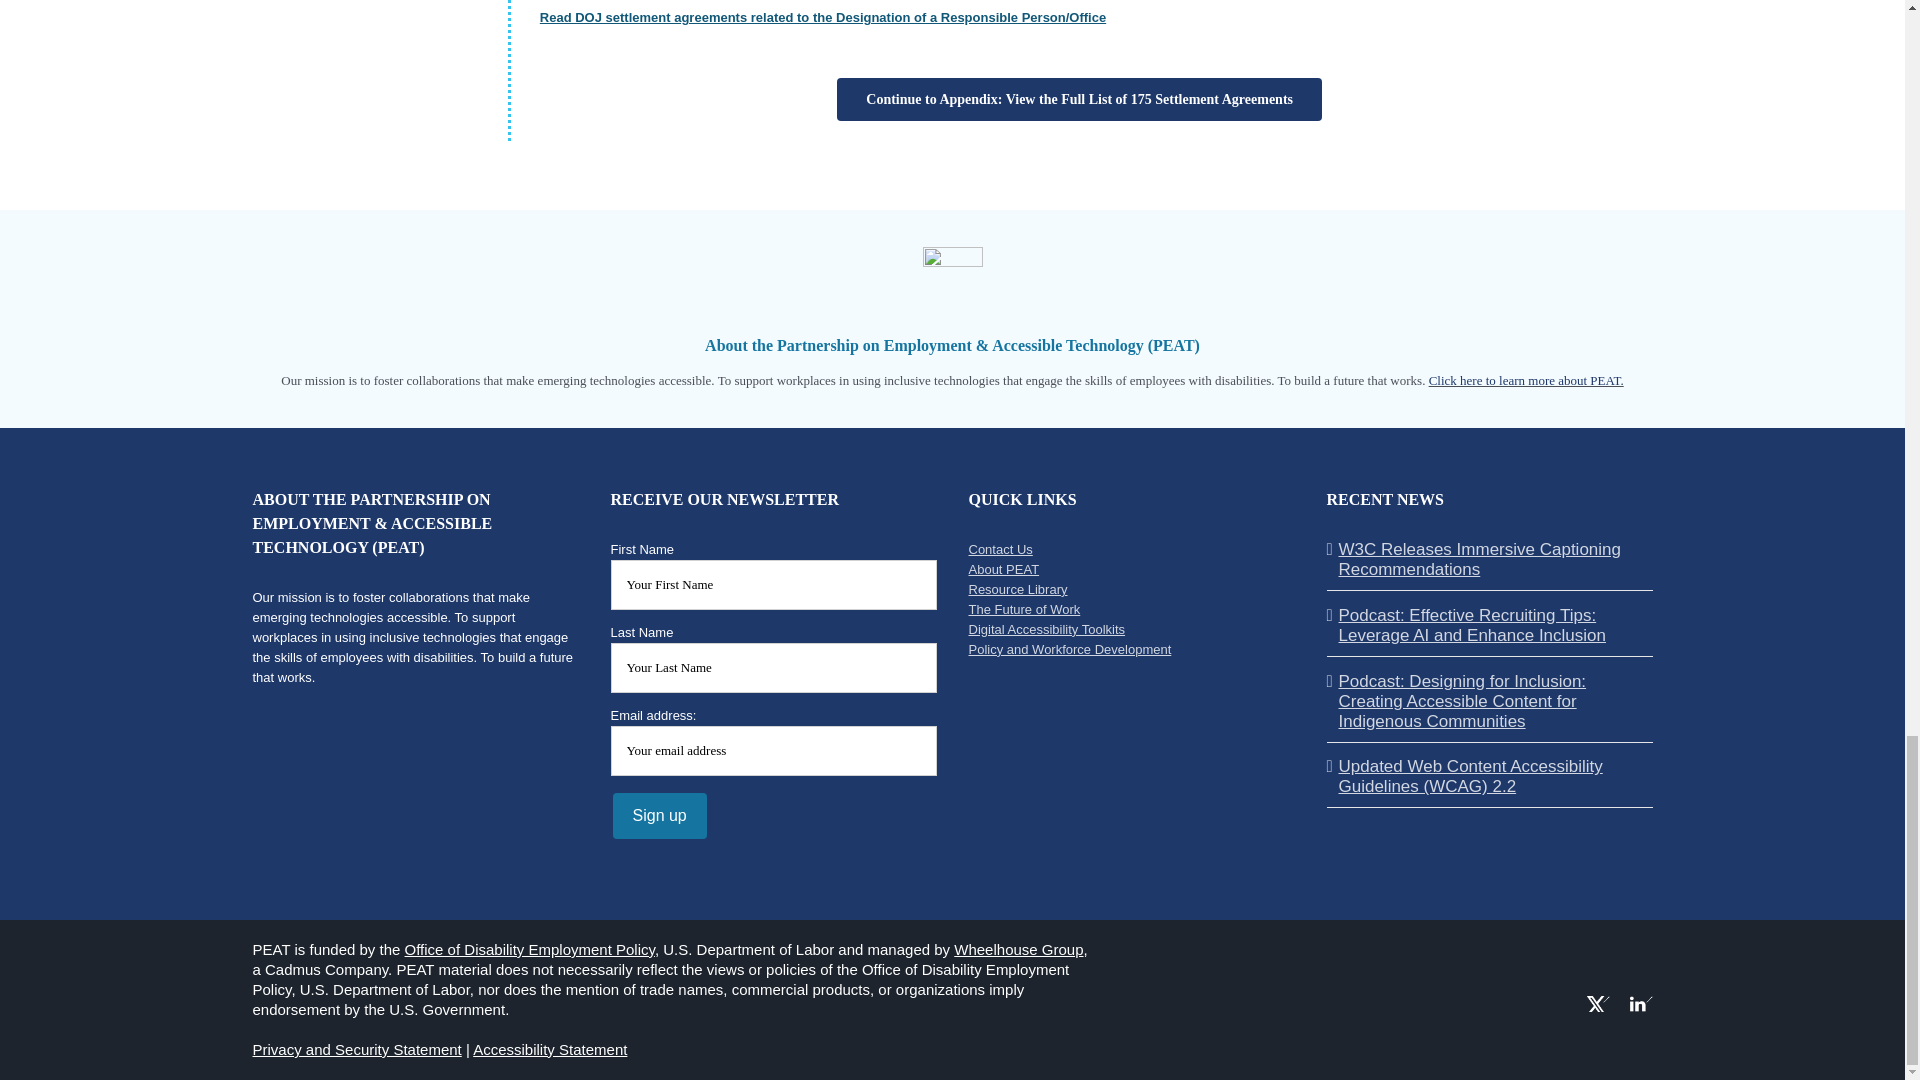  I want to click on Sign up, so click(659, 816).